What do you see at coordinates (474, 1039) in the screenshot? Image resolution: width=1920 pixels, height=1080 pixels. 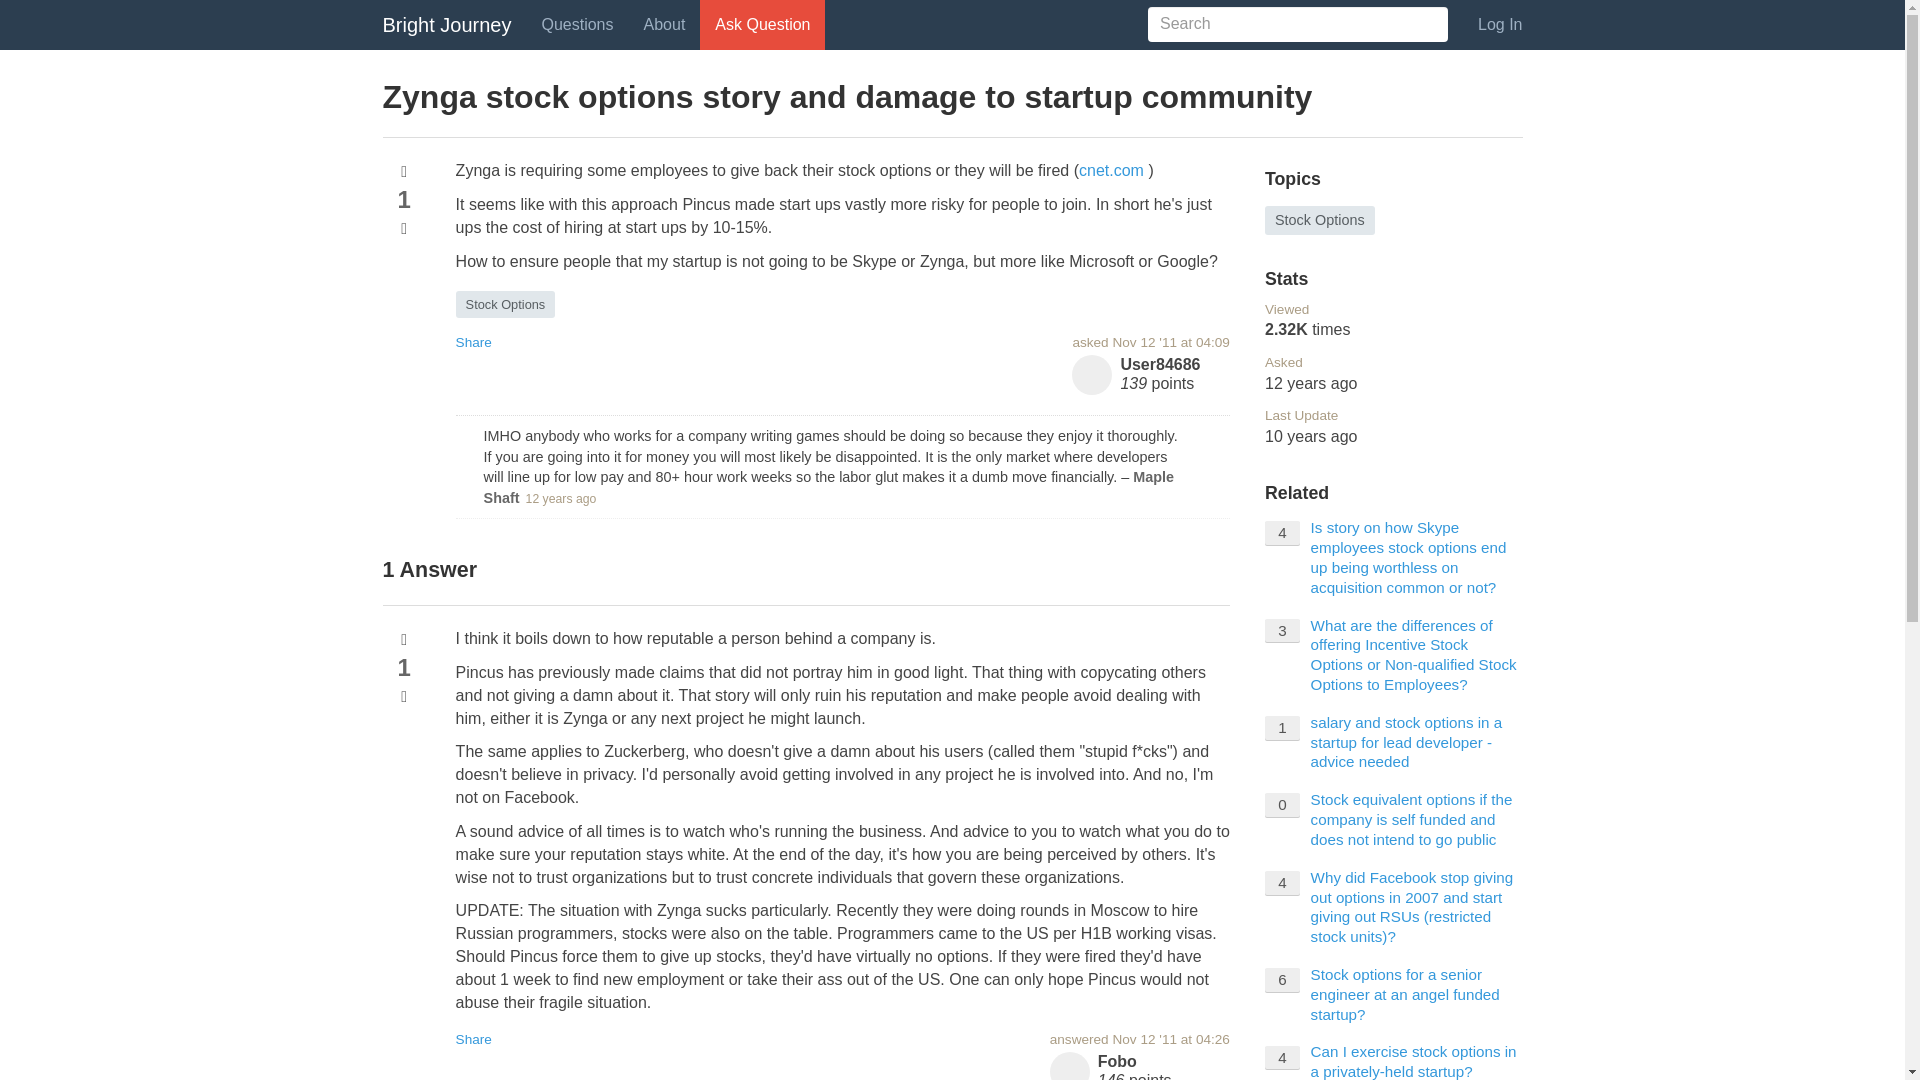 I see `Share` at bounding box center [474, 1039].